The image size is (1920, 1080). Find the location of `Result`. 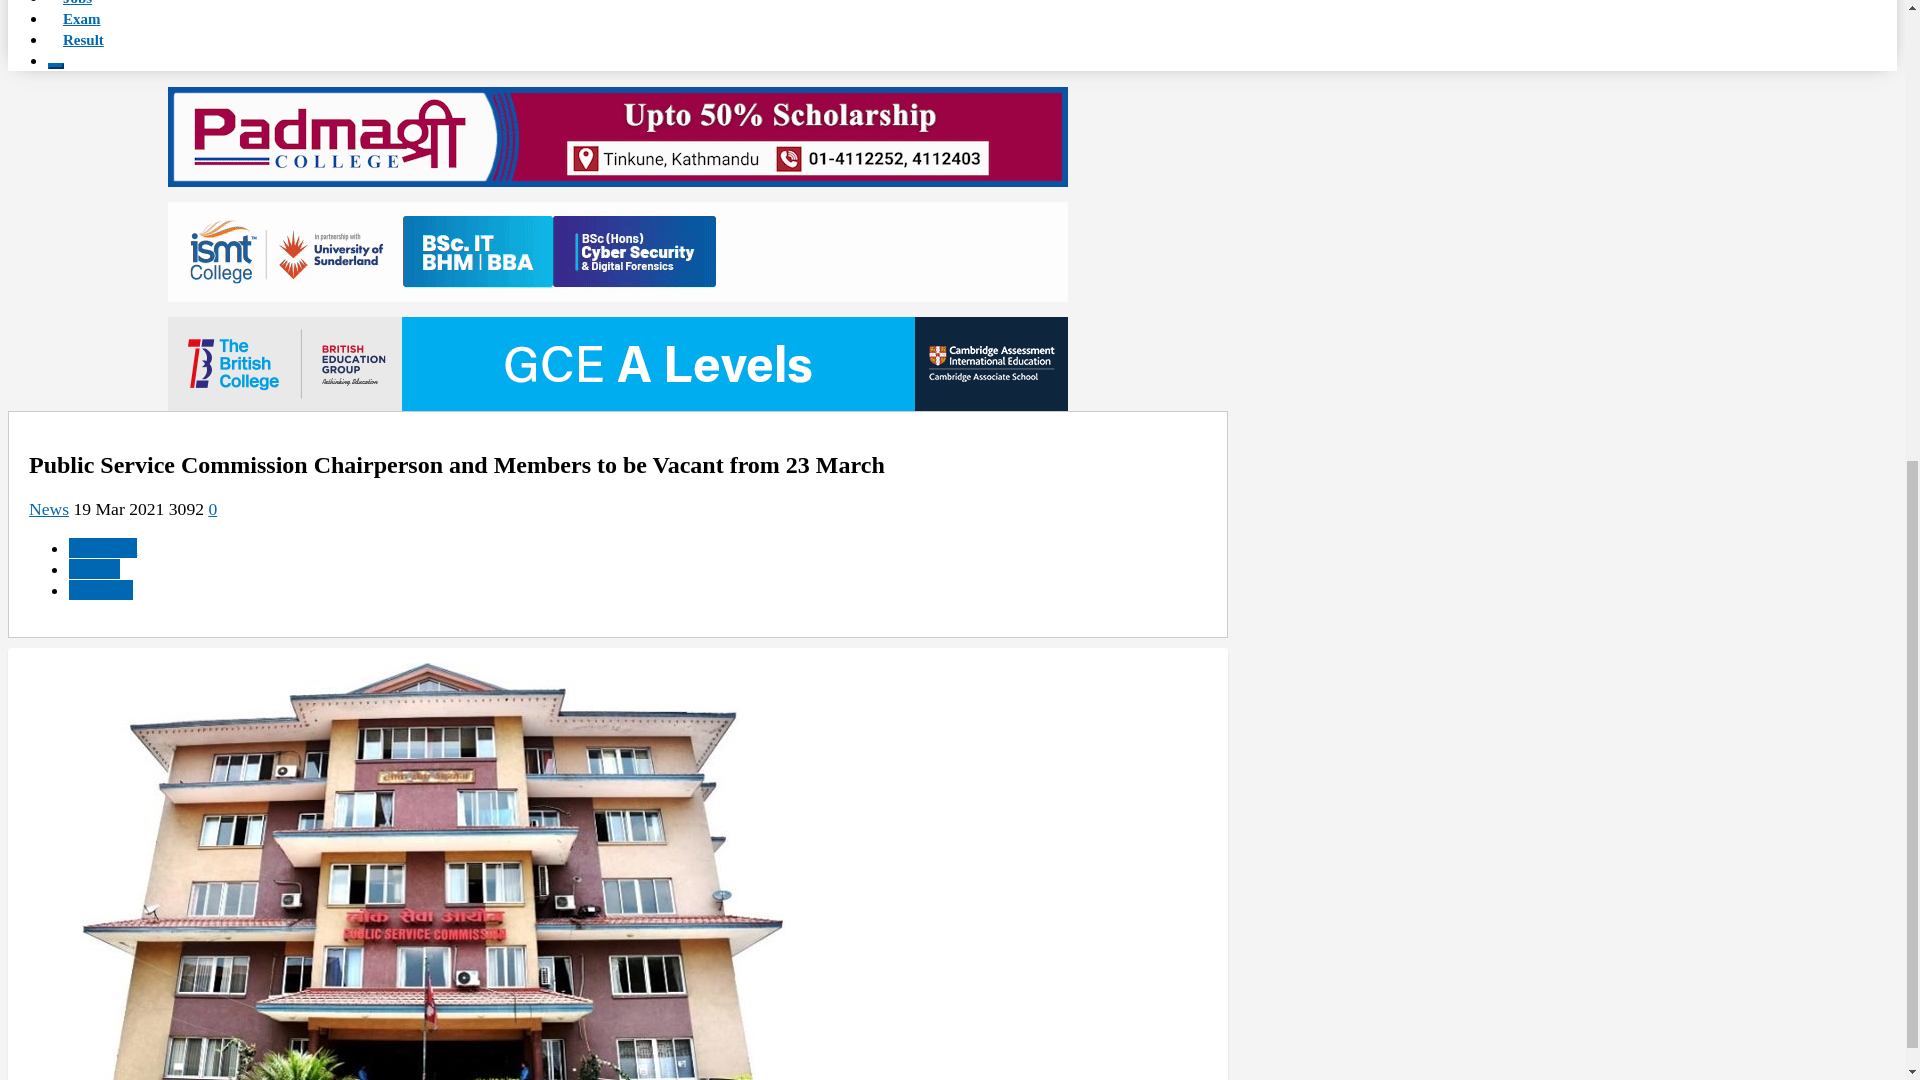

Result is located at coordinates (84, 40).